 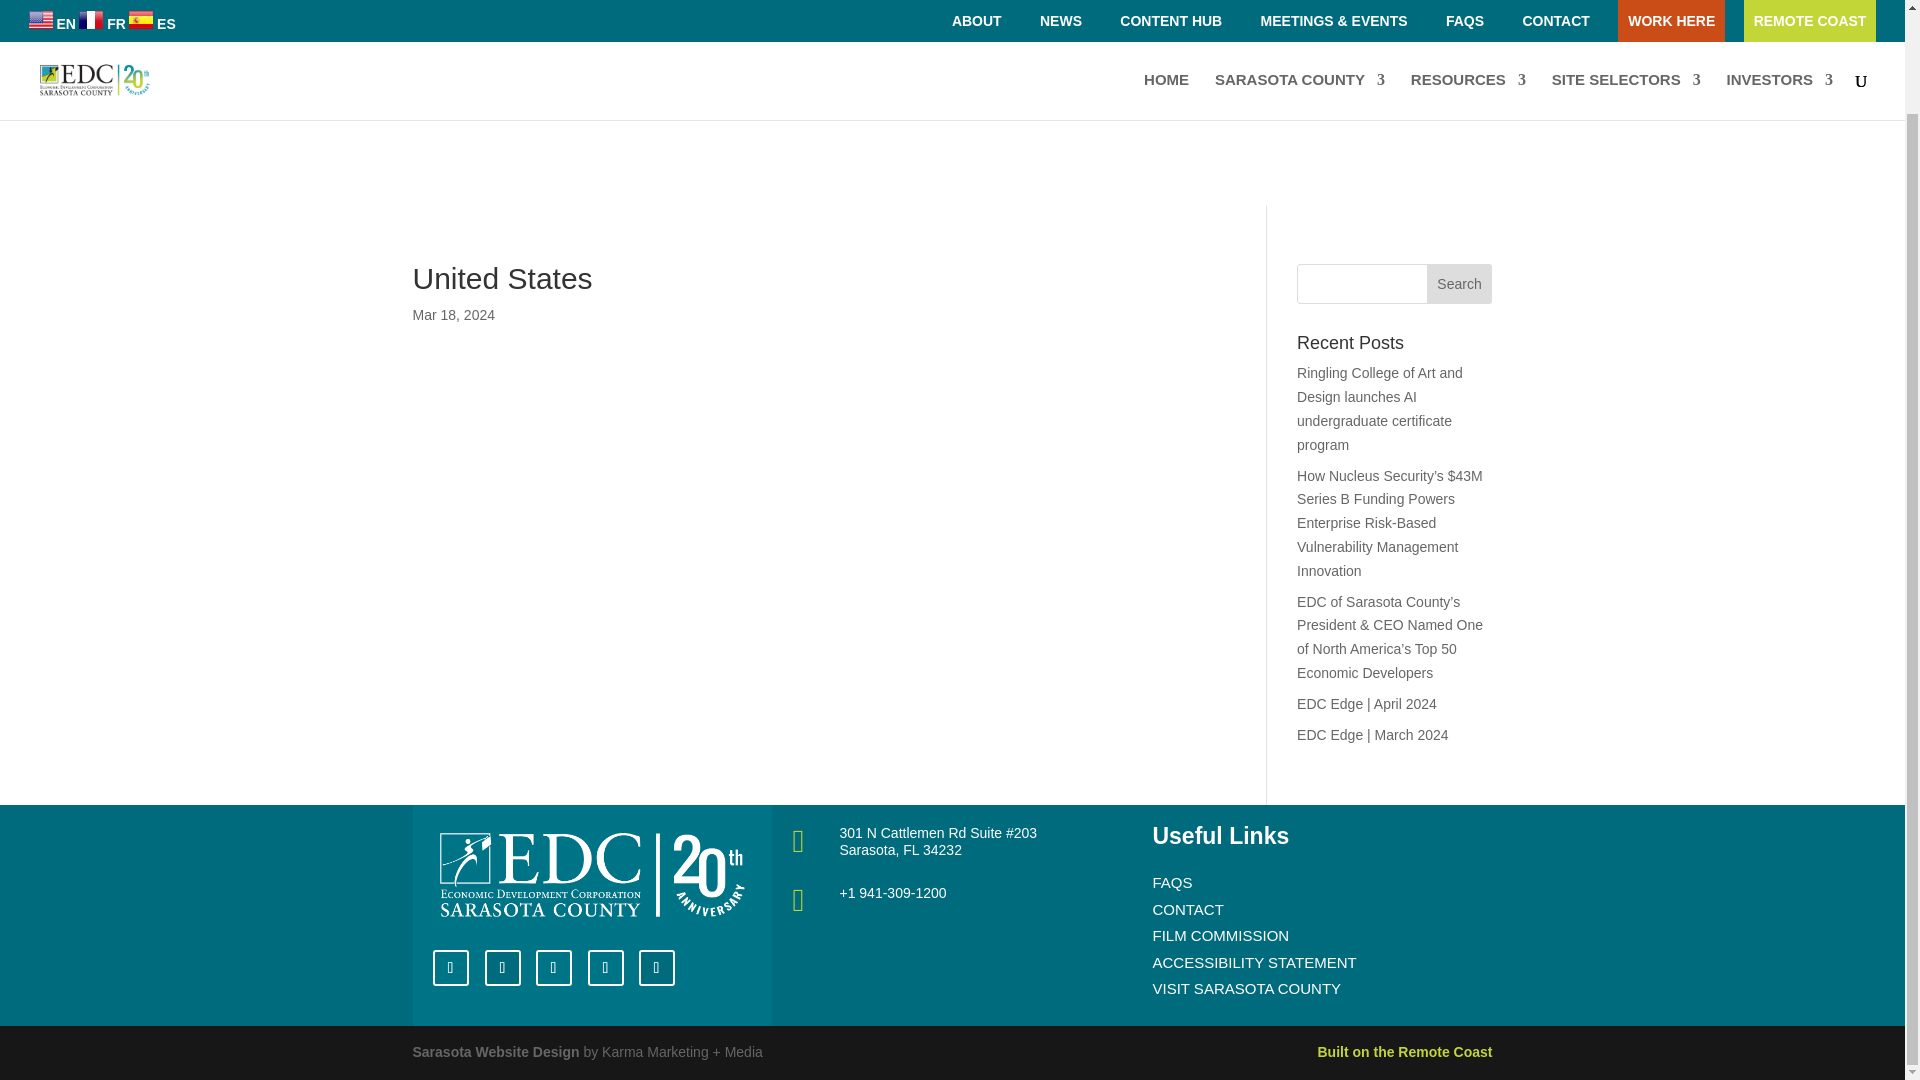 What do you see at coordinates (1300, 3) in the screenshot?
I see `SARASOTA COUNTY` at bounding box center [1300, 3].